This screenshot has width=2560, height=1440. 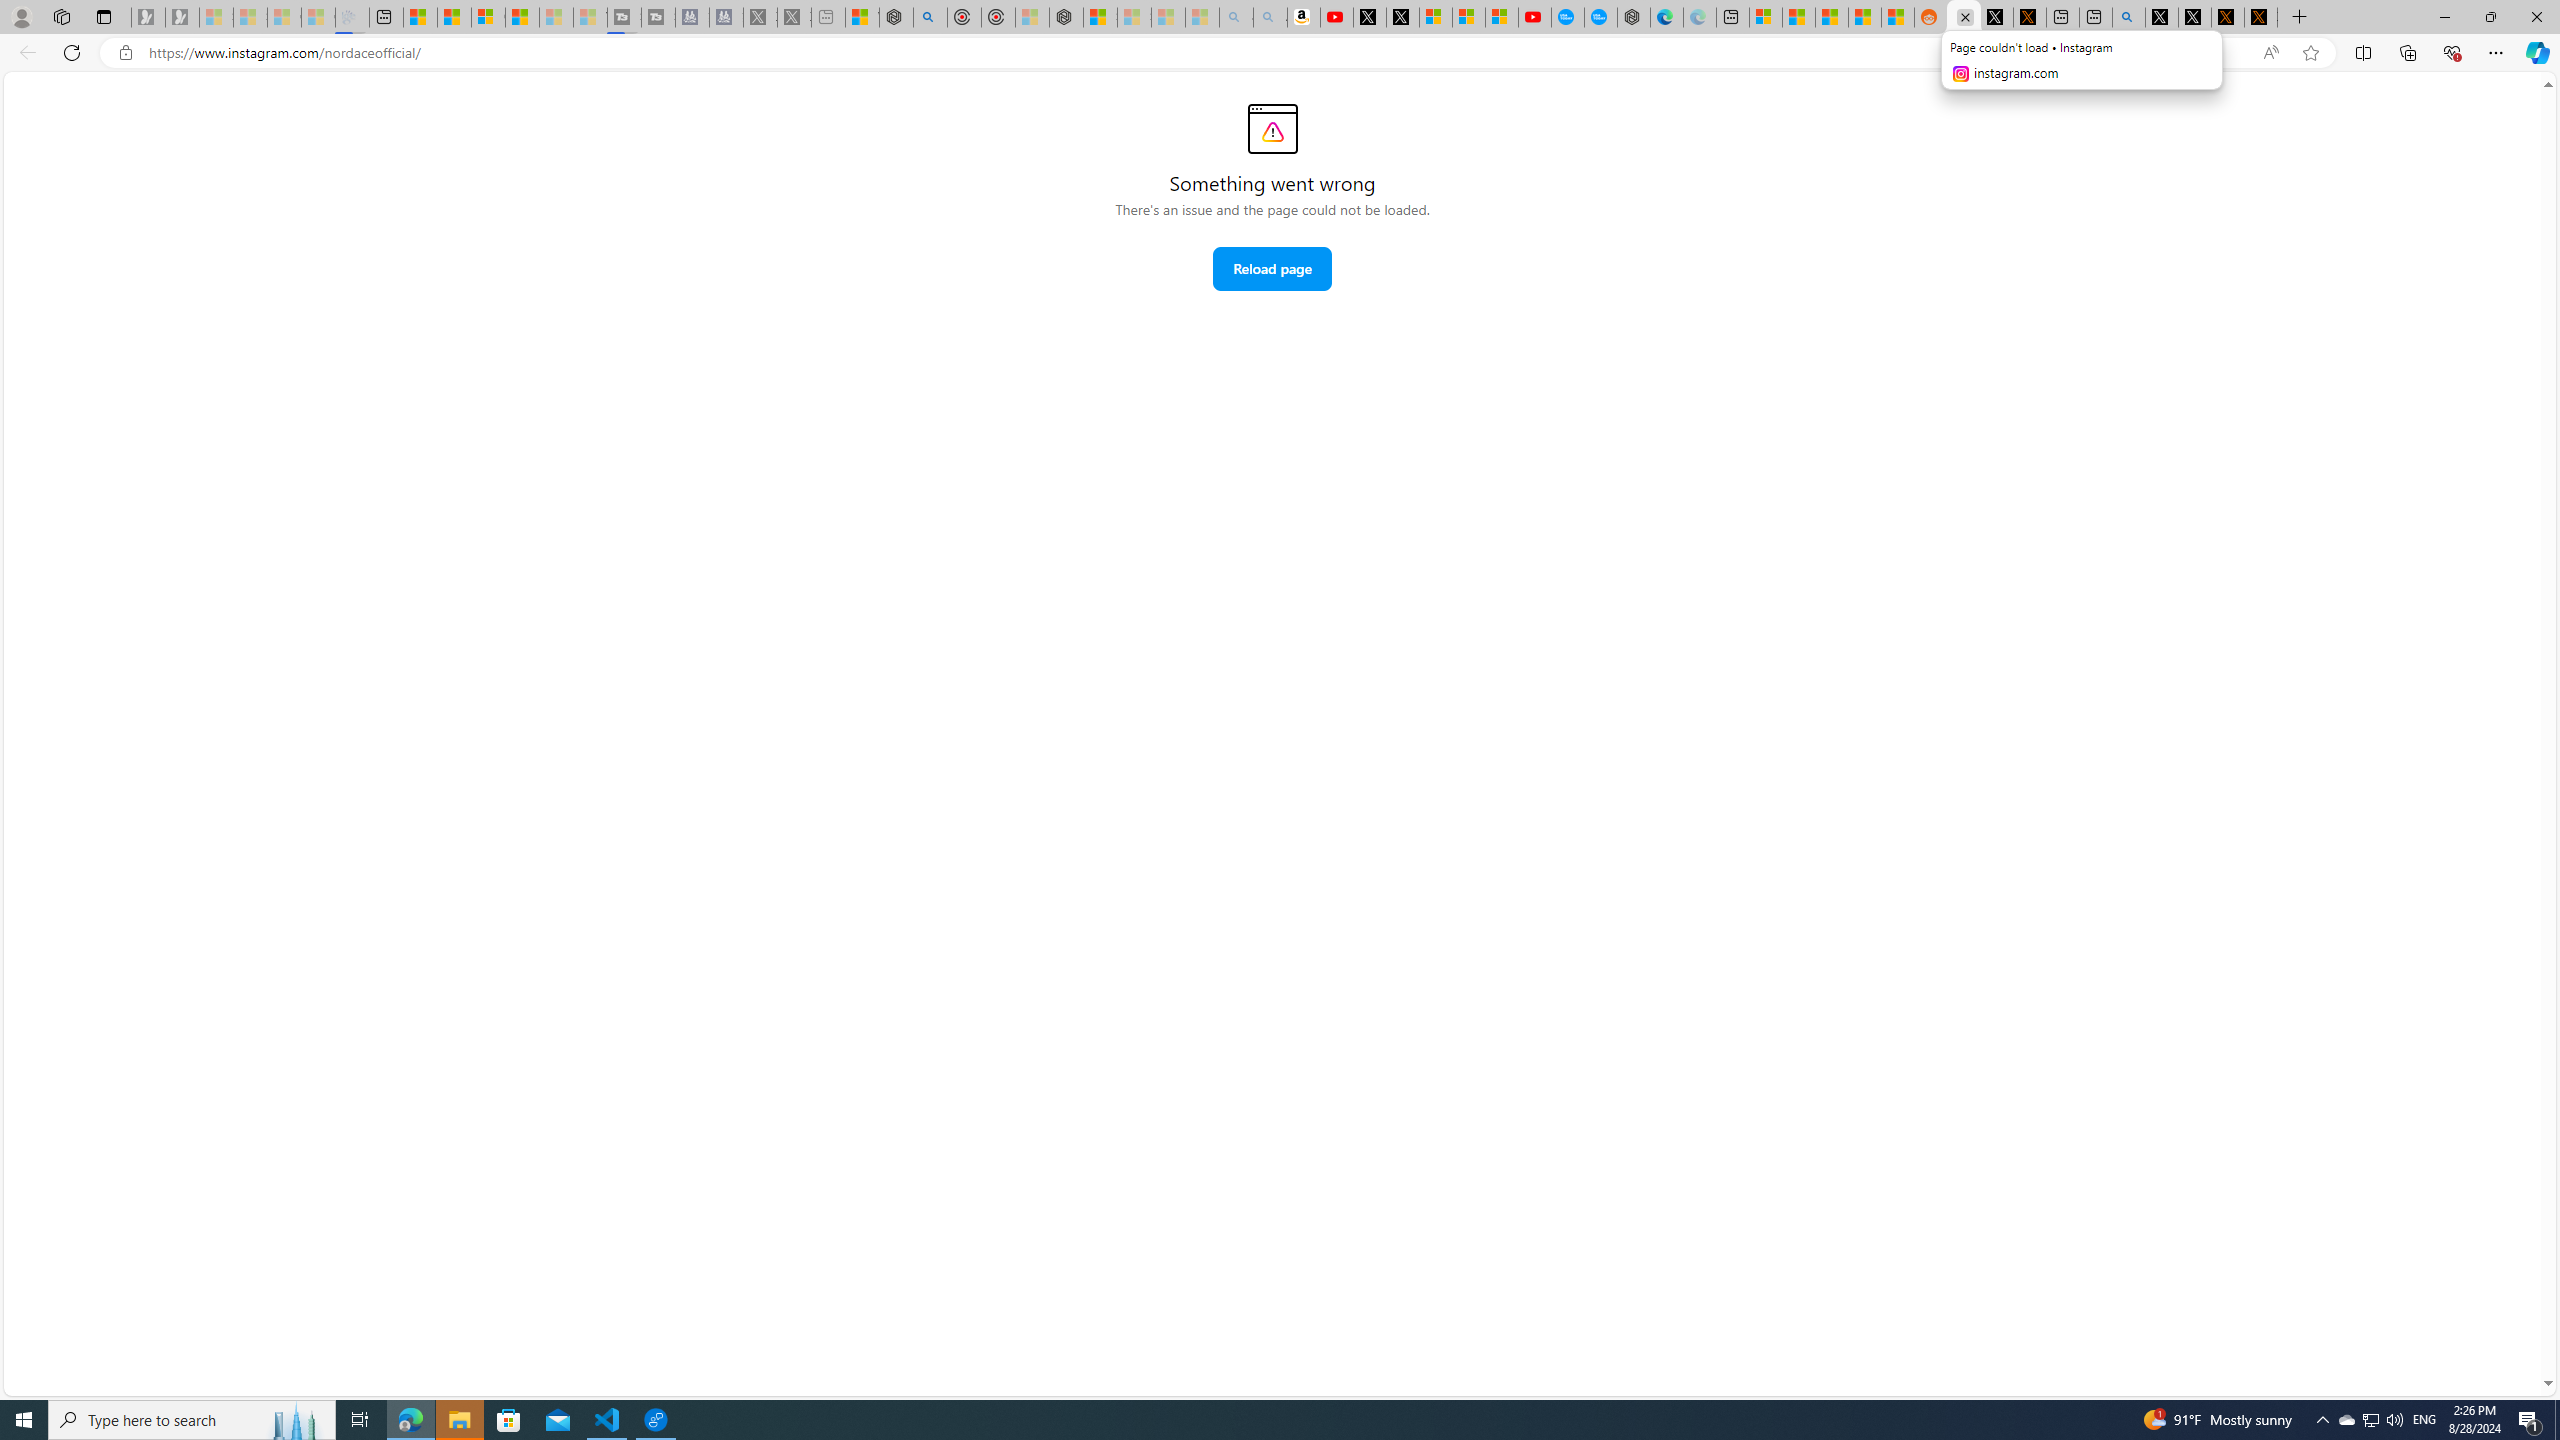 What do you see at coordinates (182, 17) in the screenshot?
I see `Newsletter Sign Up - Sleeping` at bounding box center [182, 17].